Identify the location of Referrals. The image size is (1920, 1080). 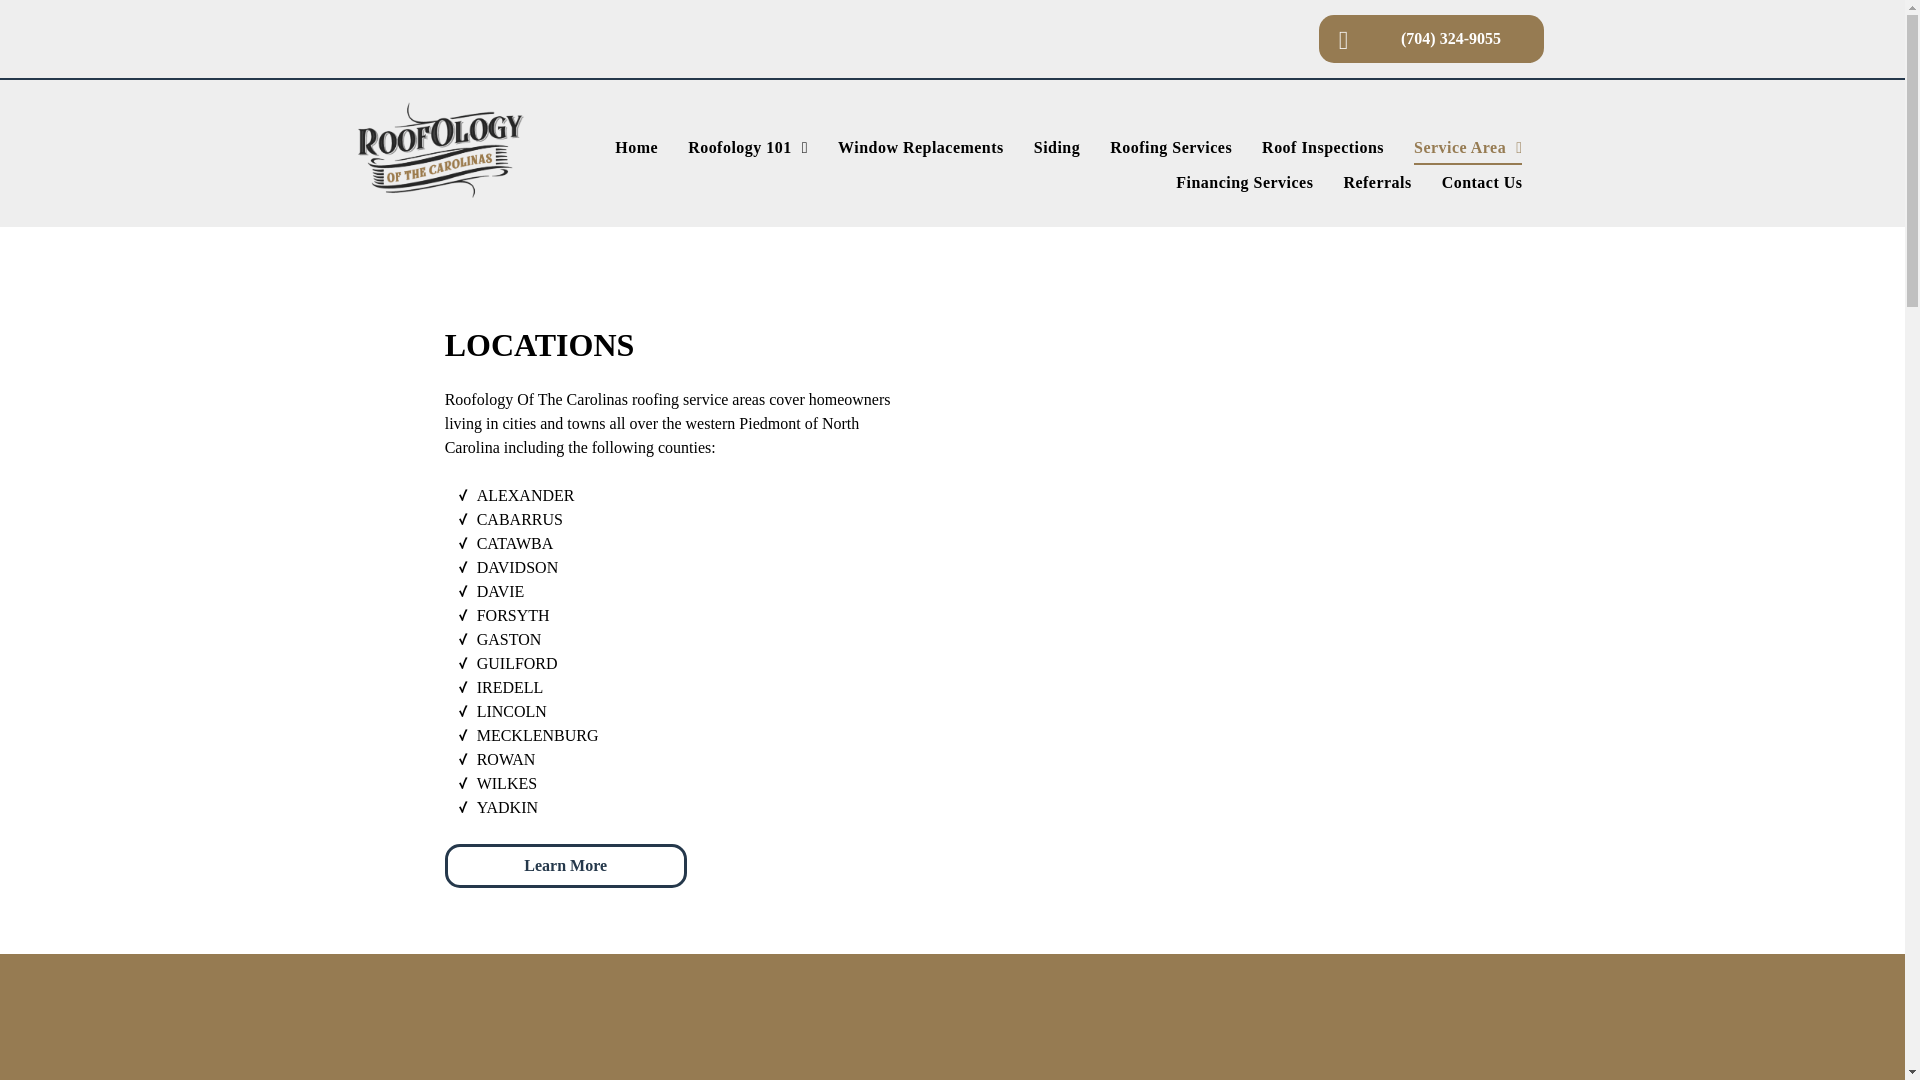
(1377, 182).